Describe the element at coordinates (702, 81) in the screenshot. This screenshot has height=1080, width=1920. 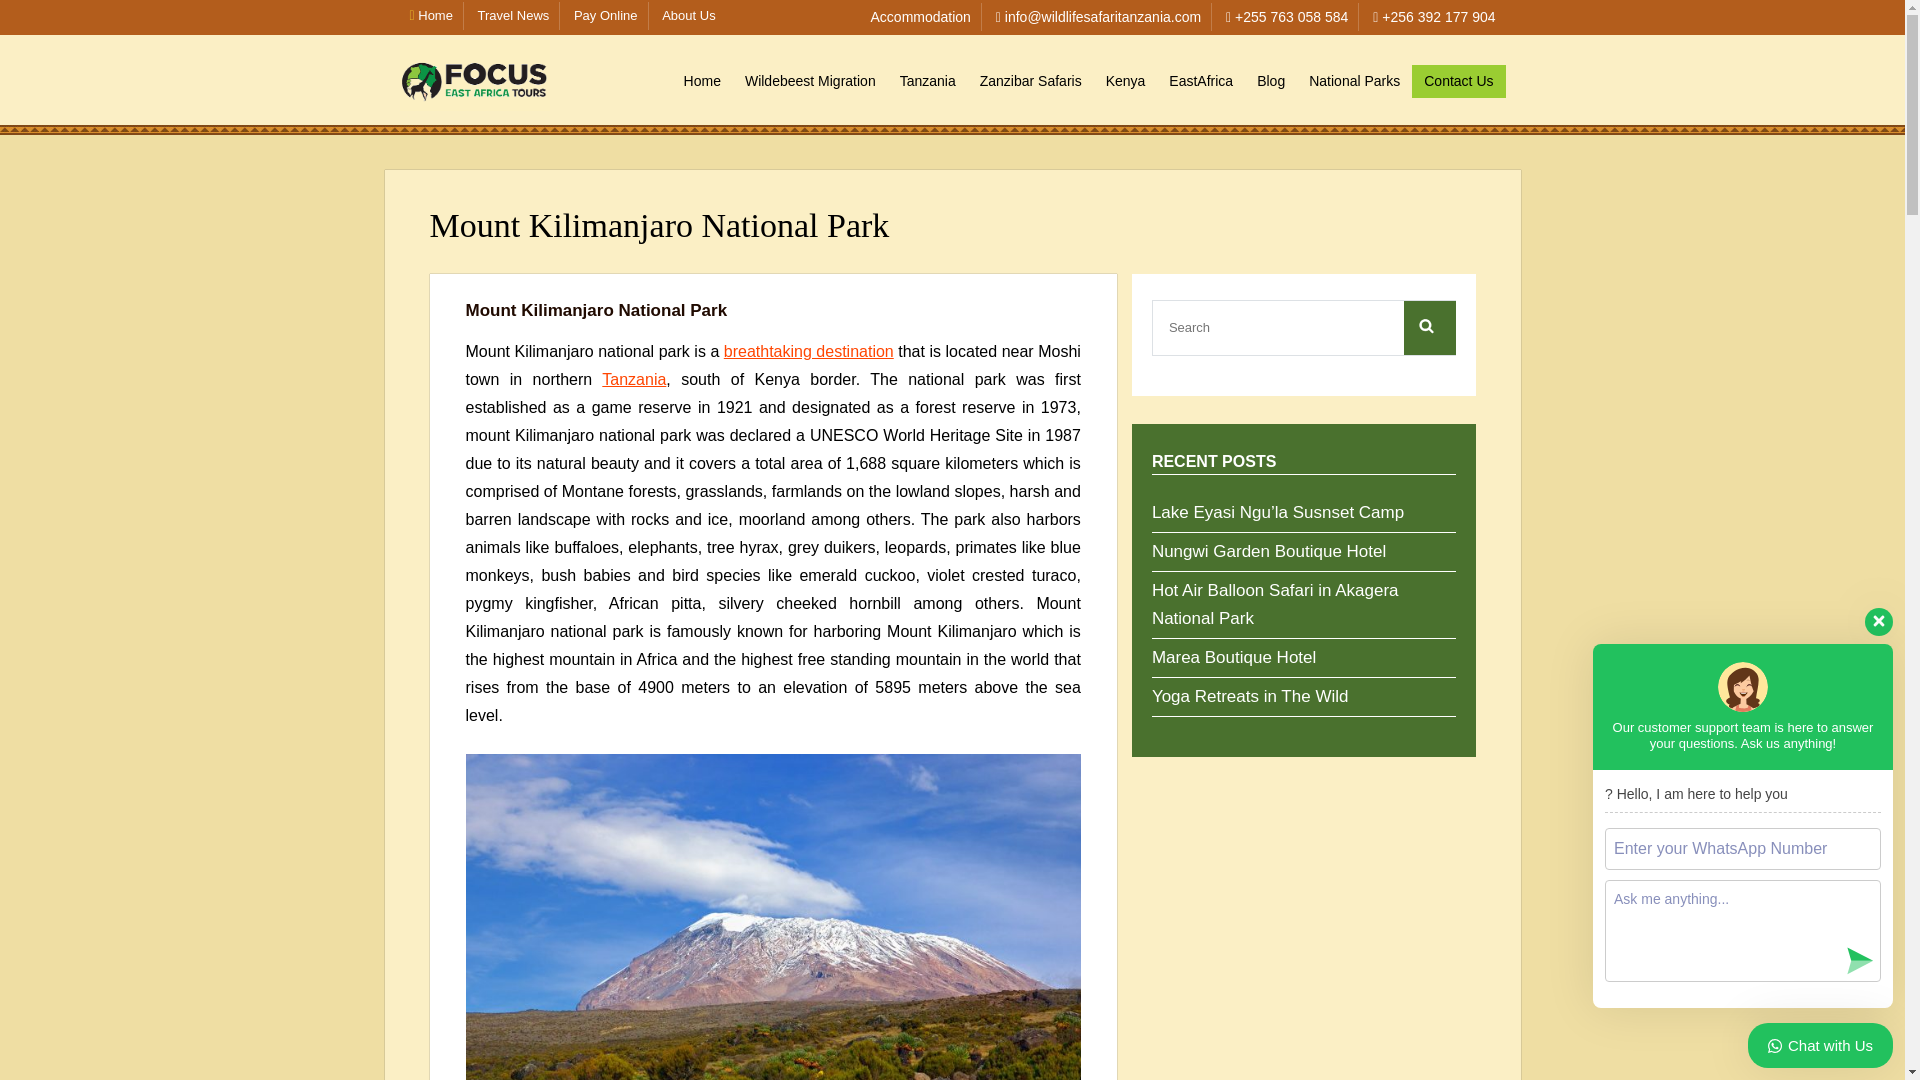
I see `Home` at that location.